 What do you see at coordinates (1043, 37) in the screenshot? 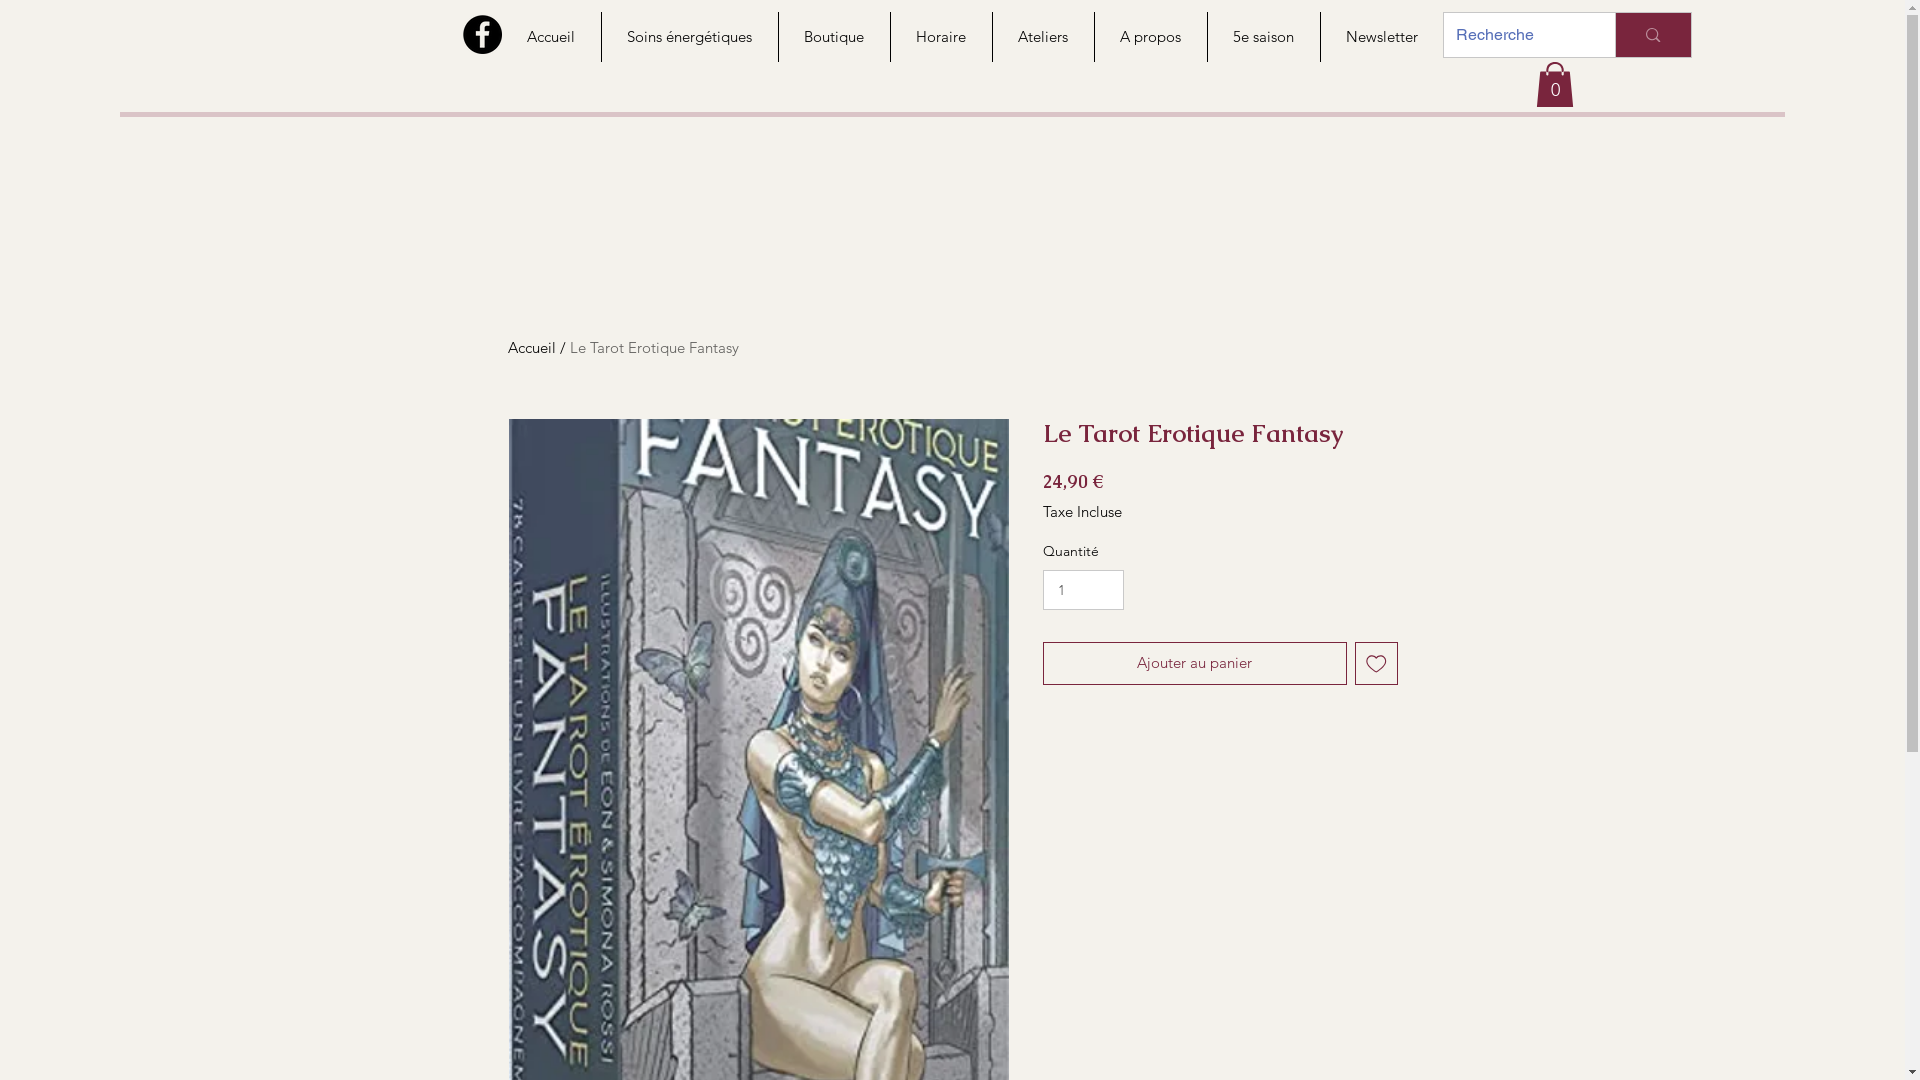
I see `Ateliers` at bounding box center [1043, 37].